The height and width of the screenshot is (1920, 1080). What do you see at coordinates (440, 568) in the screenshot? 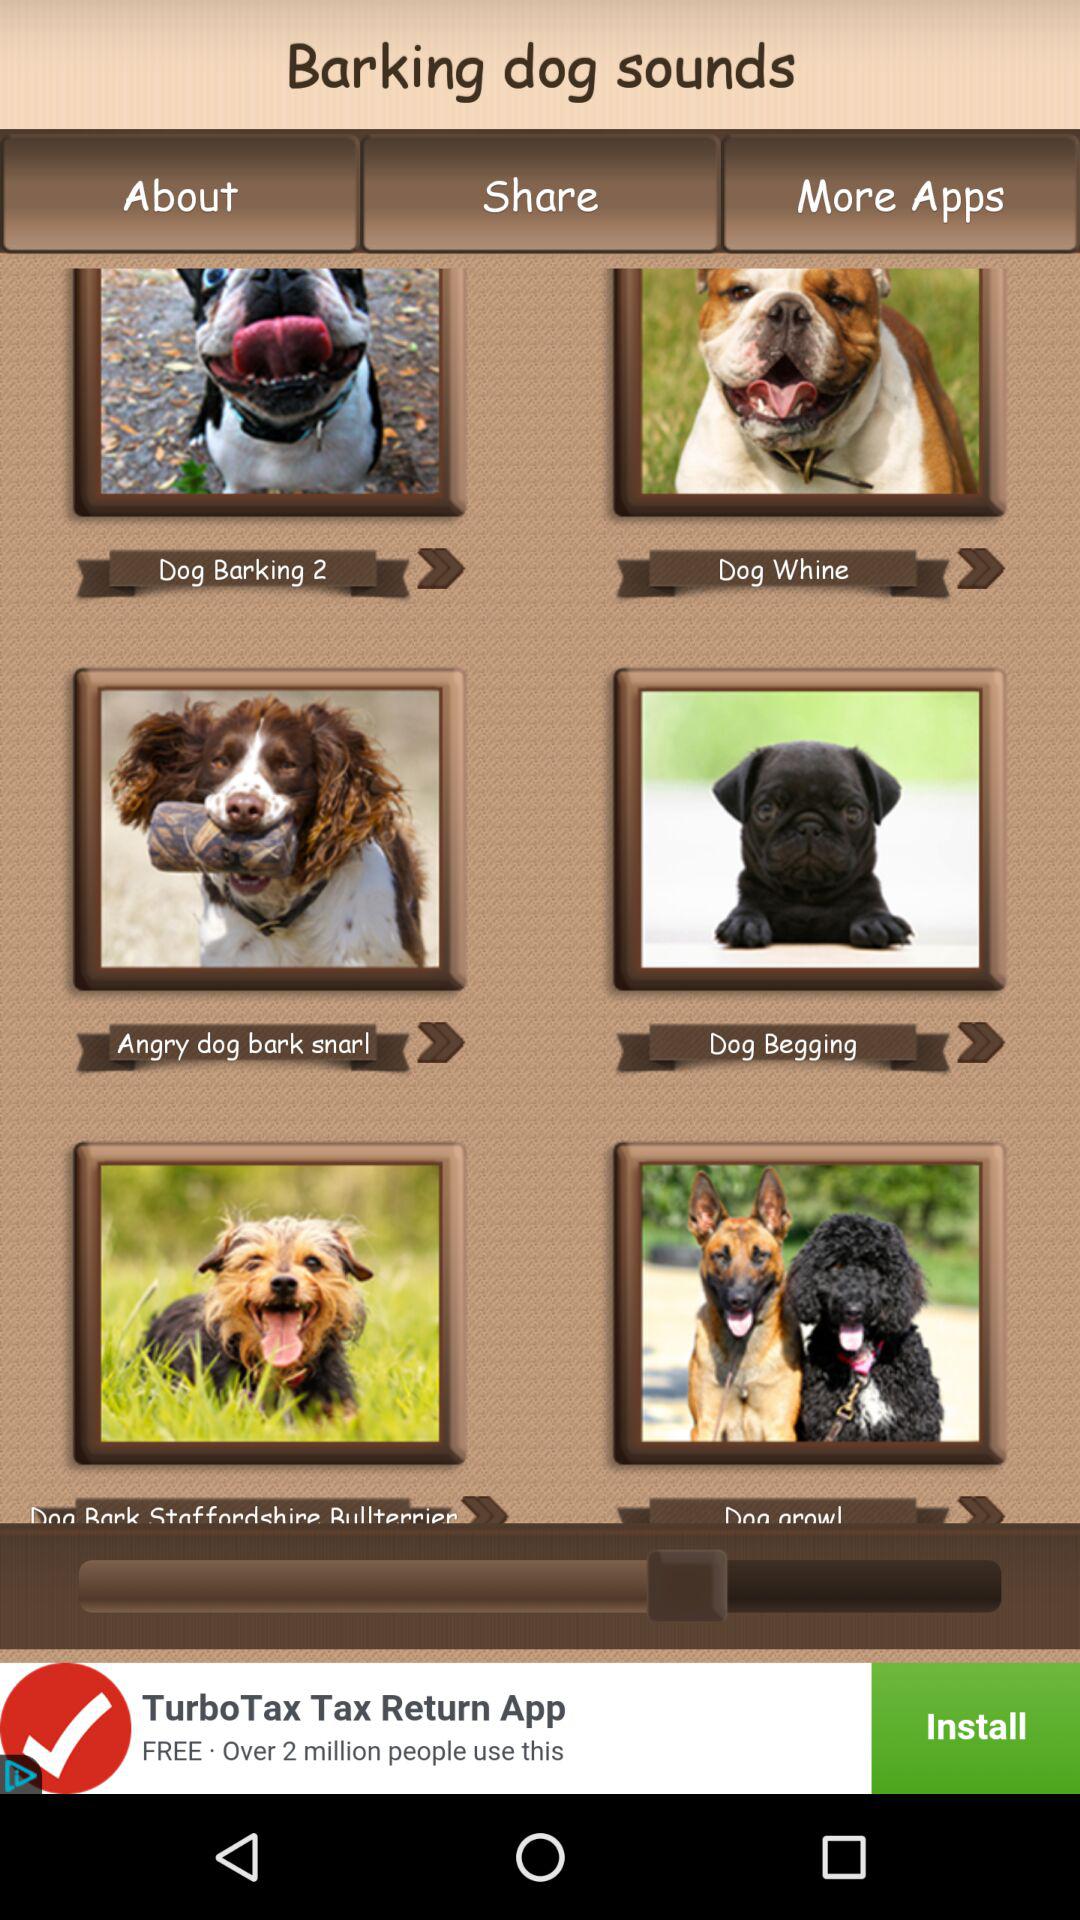
I see `more information` at bounding box center [440, 568].